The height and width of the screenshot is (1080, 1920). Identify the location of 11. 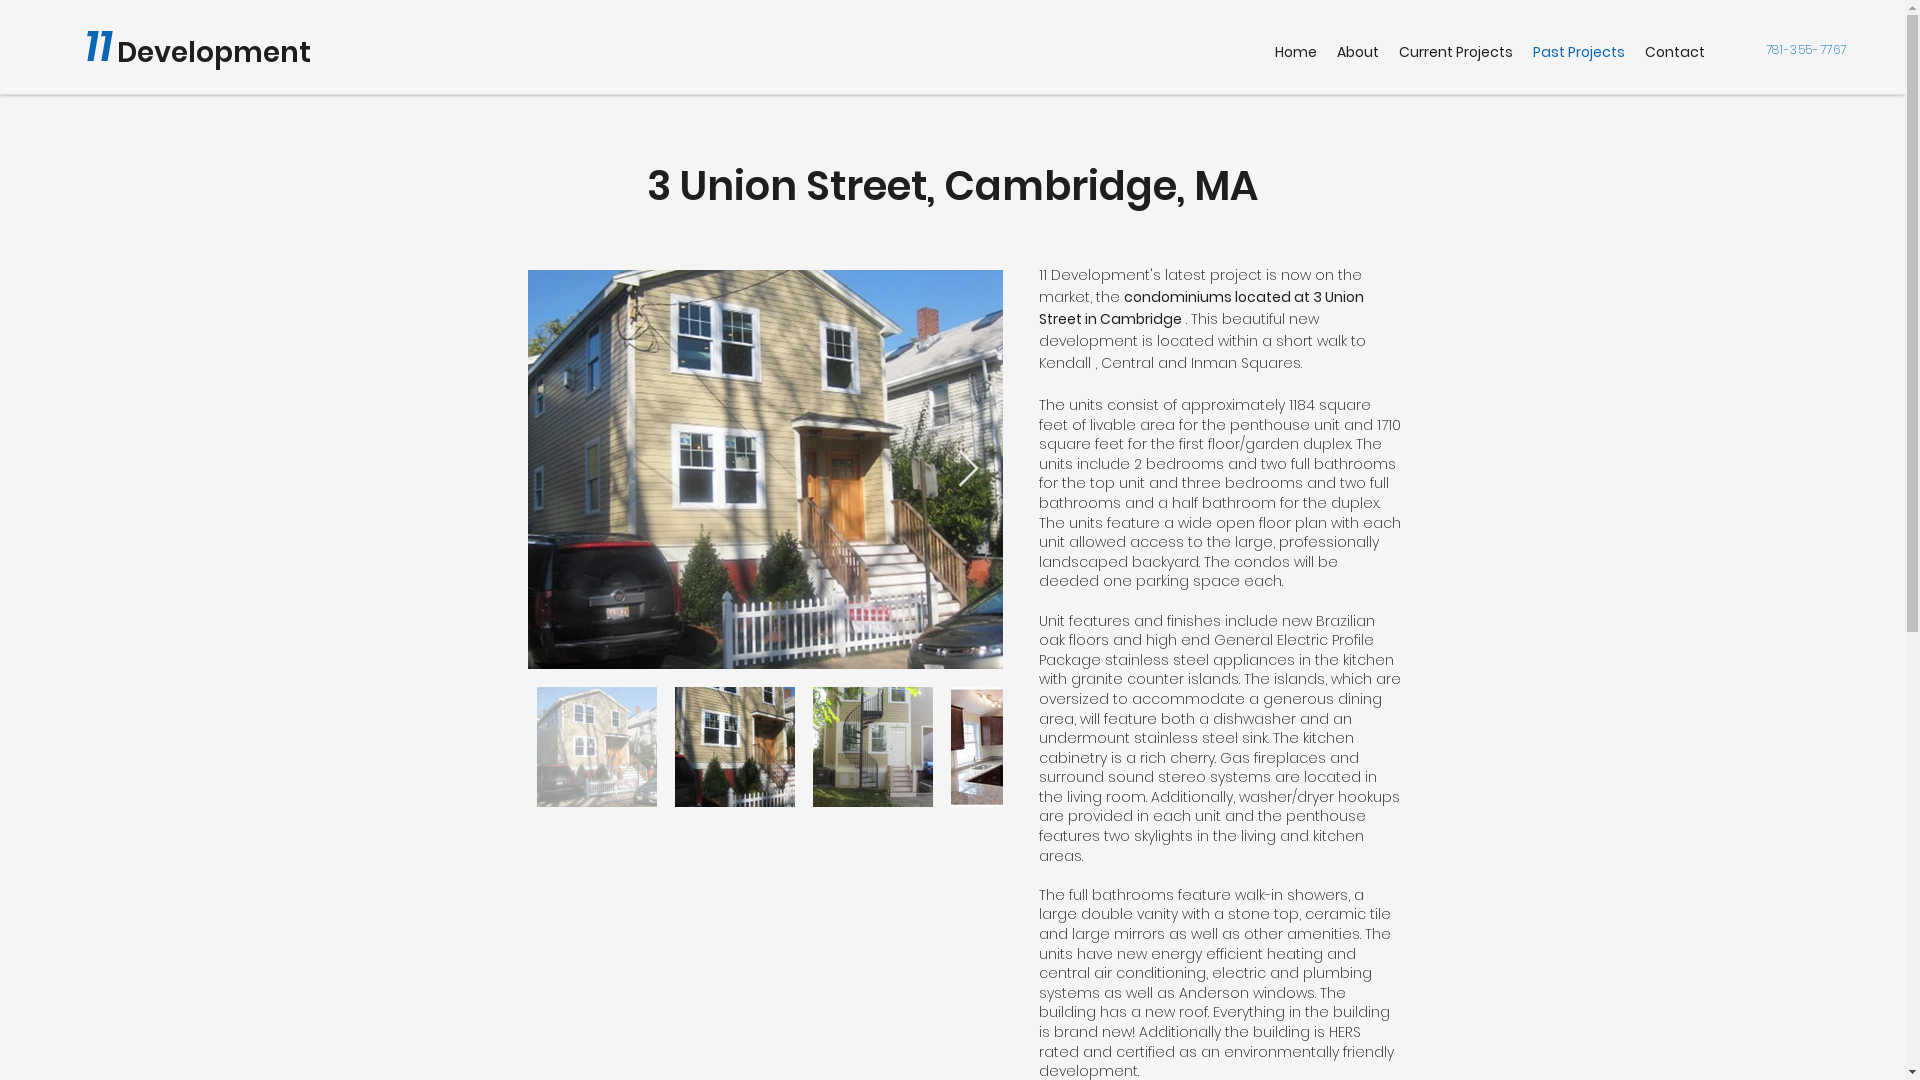
(99, 46).